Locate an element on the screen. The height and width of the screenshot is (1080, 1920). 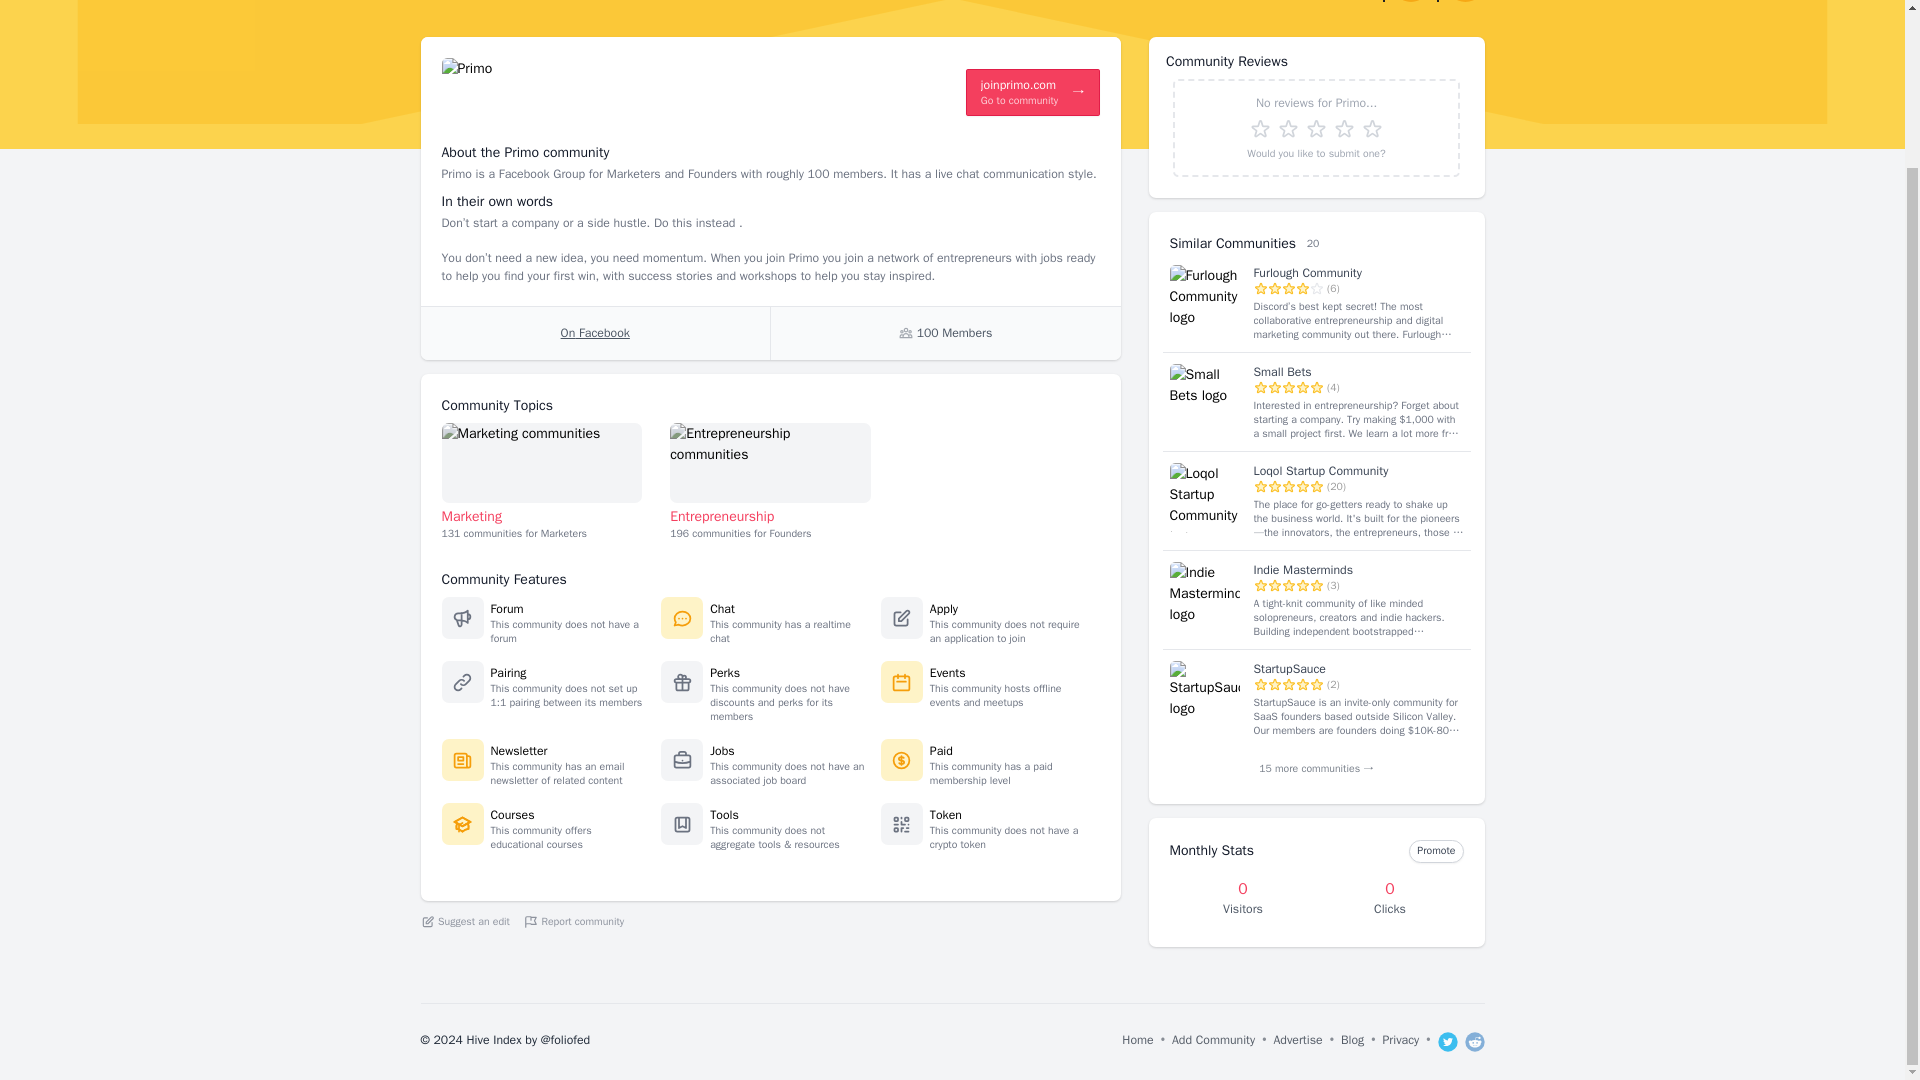
Promote is located at coordinates (1436, 850).